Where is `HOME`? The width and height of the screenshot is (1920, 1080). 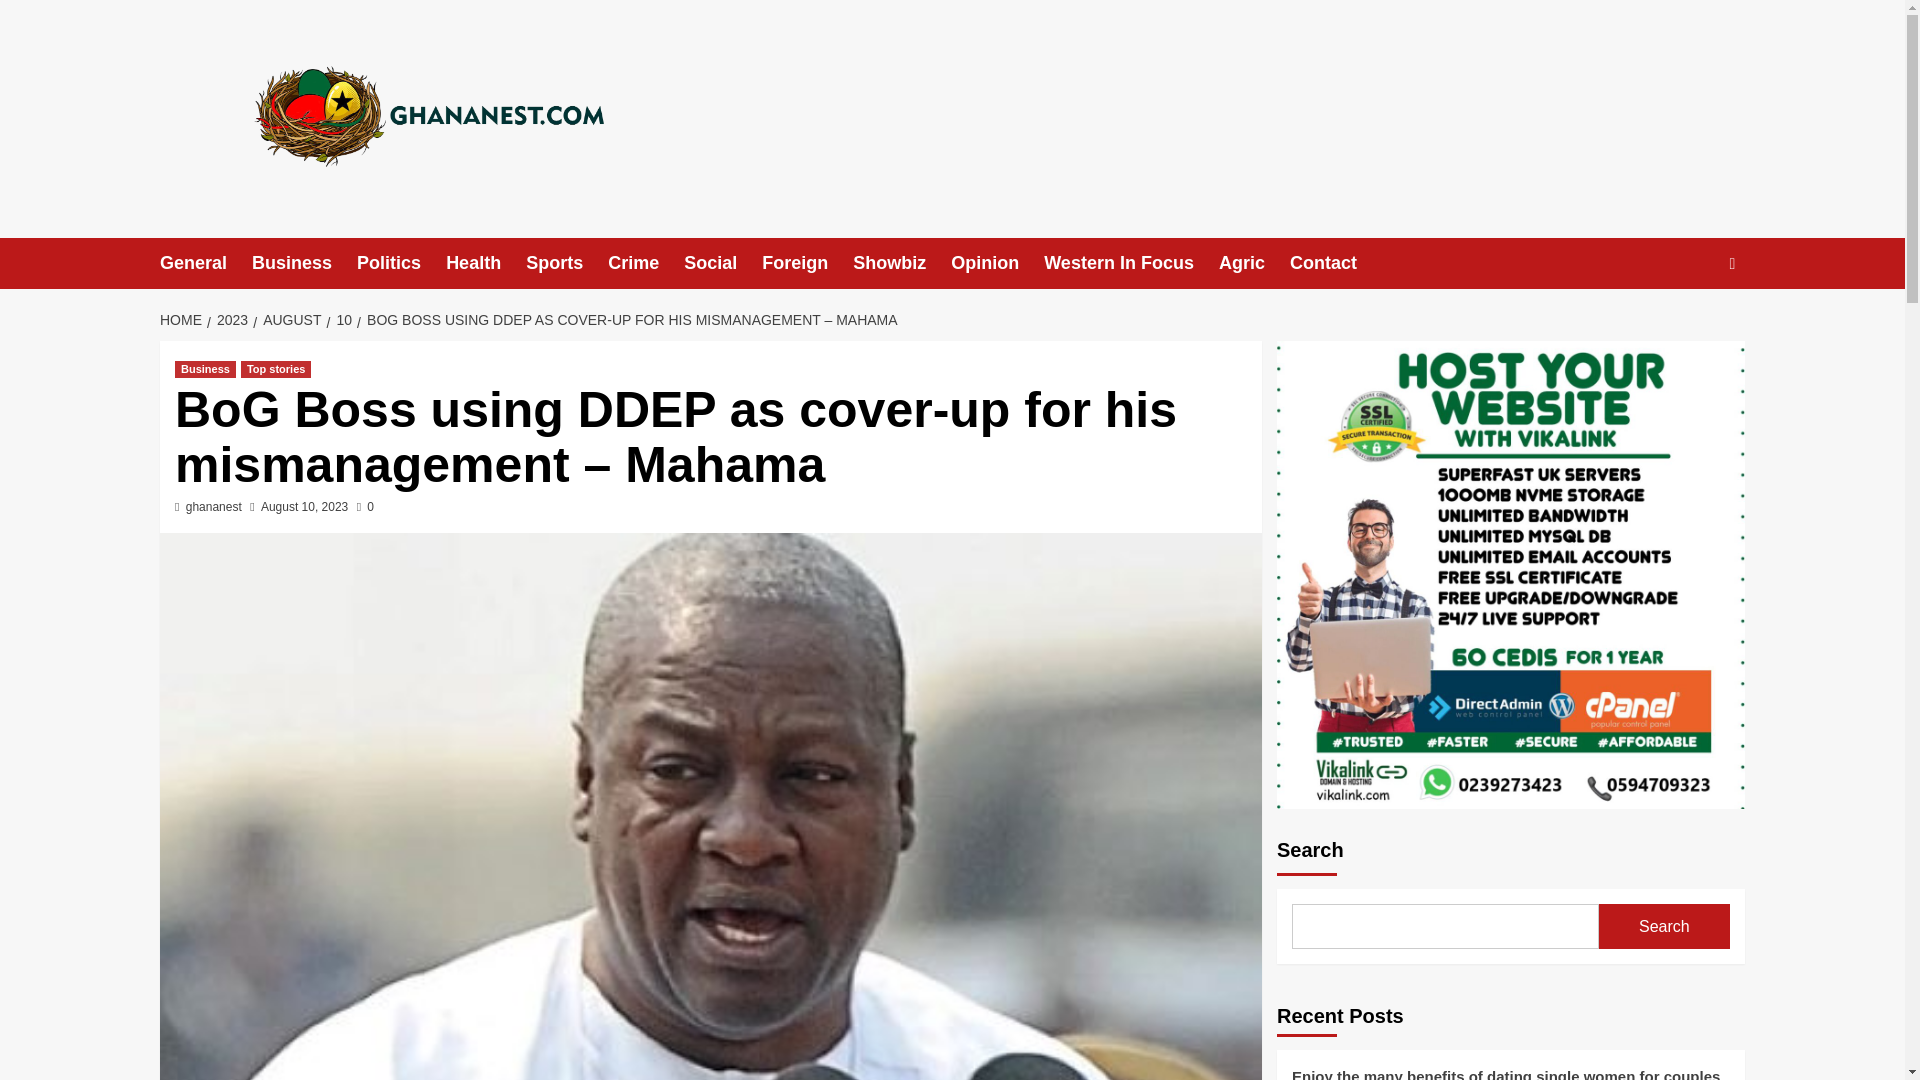 HOME is located at coordinates (183, 320).